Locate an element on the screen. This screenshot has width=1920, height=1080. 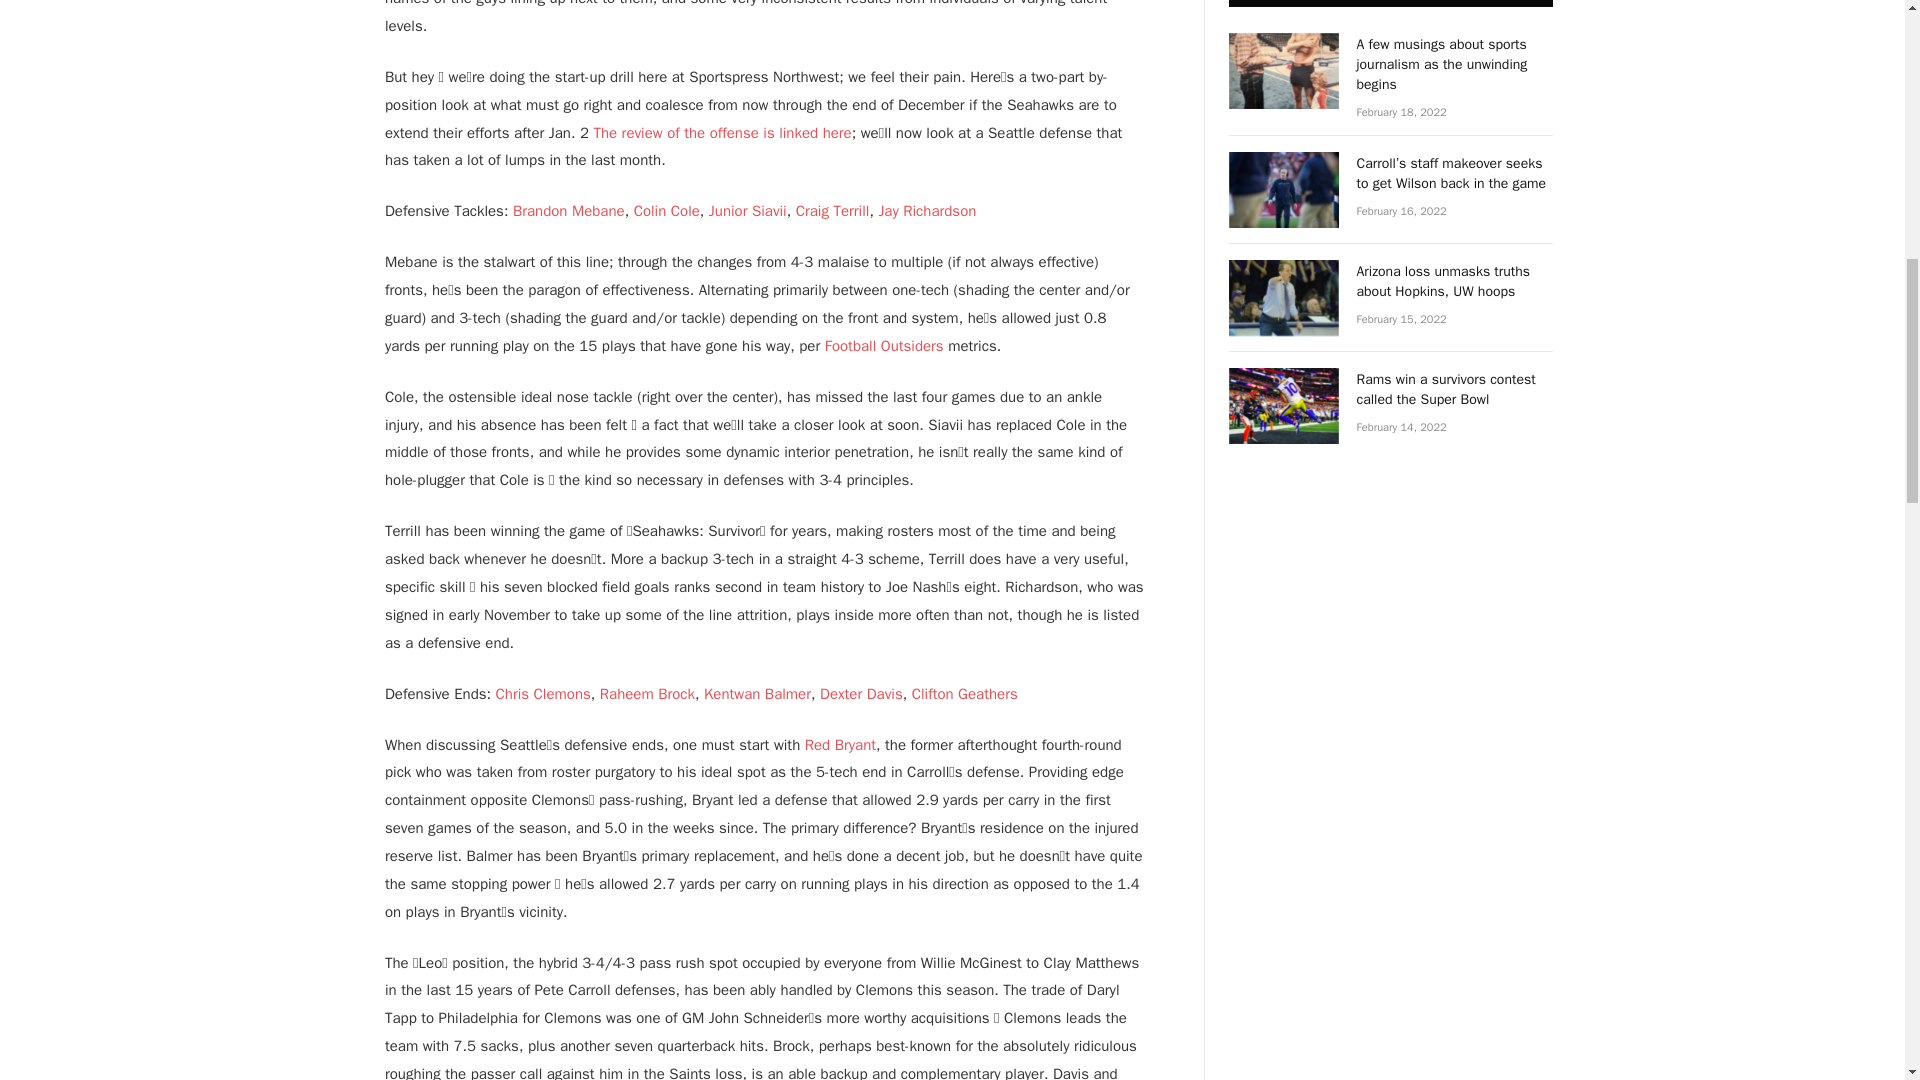
Colin Cole is located at coordinates (666, 210).